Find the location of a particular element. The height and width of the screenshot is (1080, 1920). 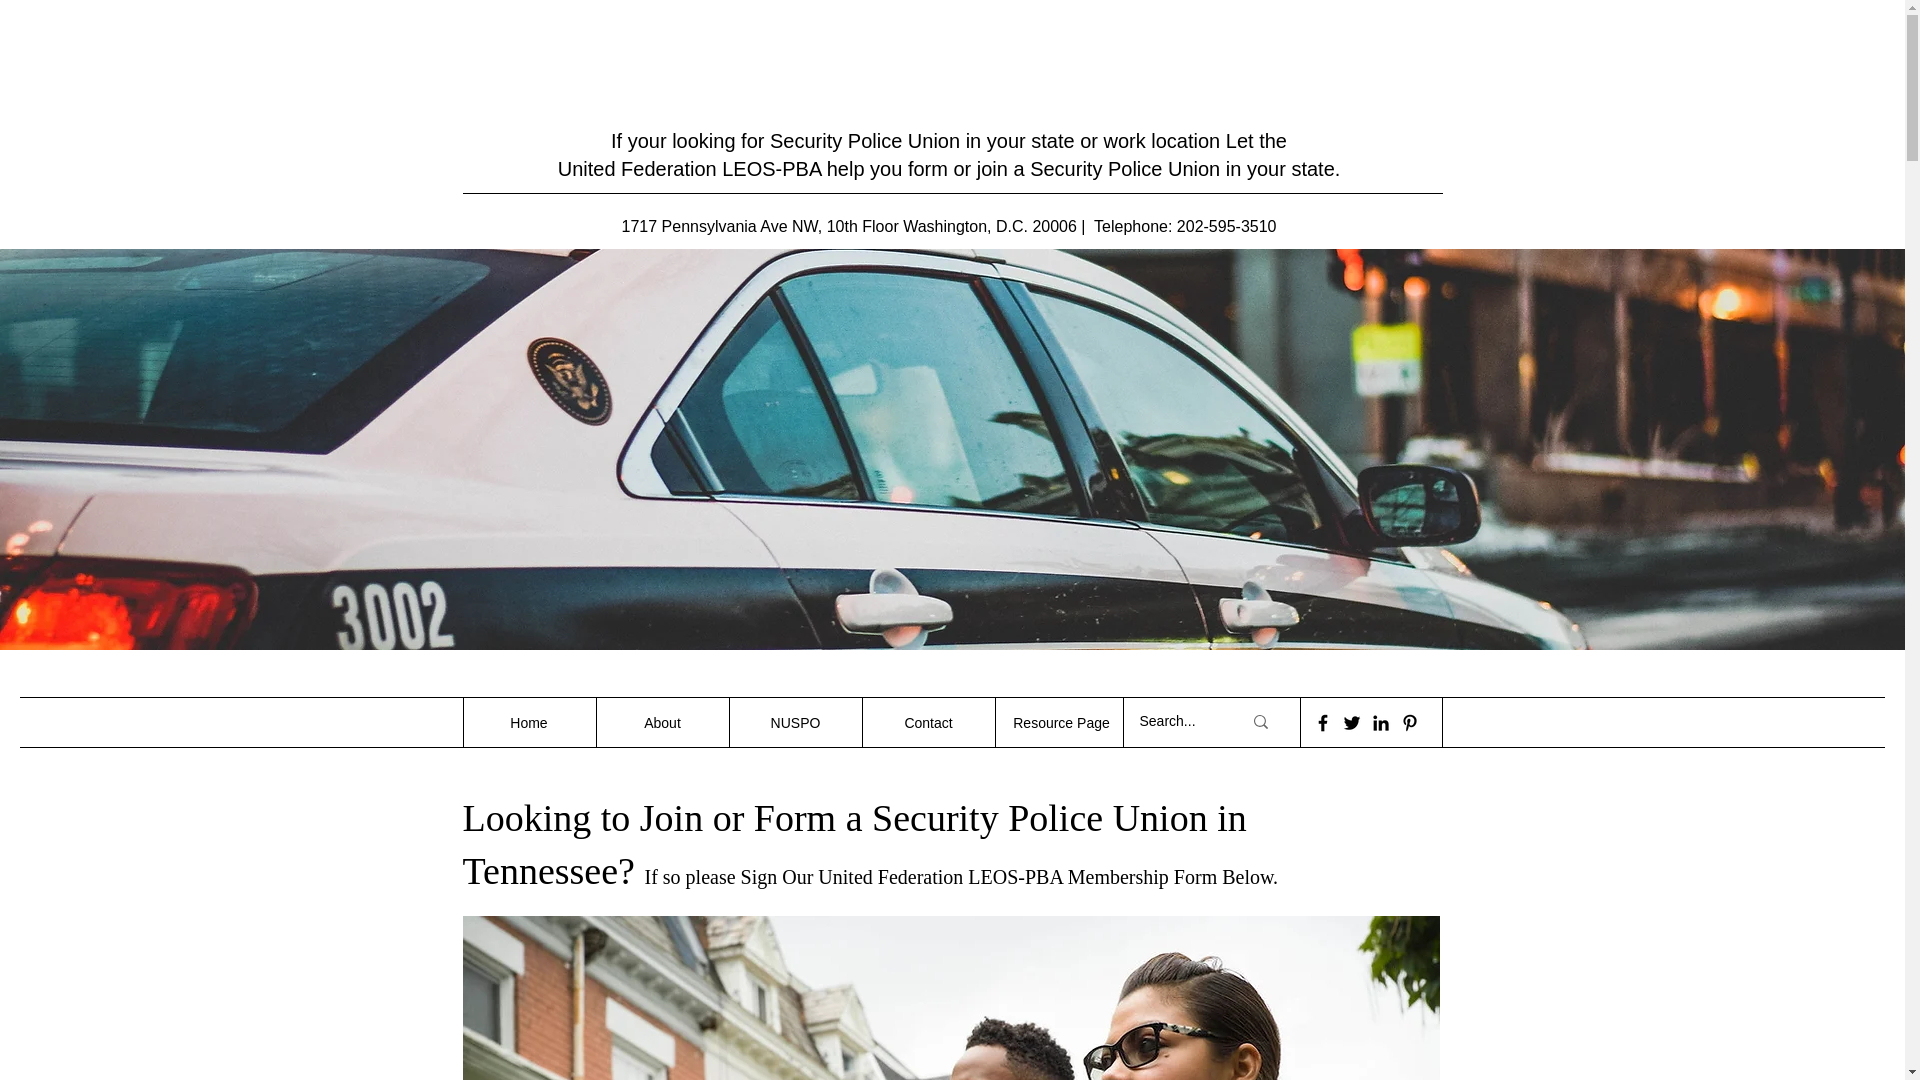

NUSPO is located at coordinates (794, 722).